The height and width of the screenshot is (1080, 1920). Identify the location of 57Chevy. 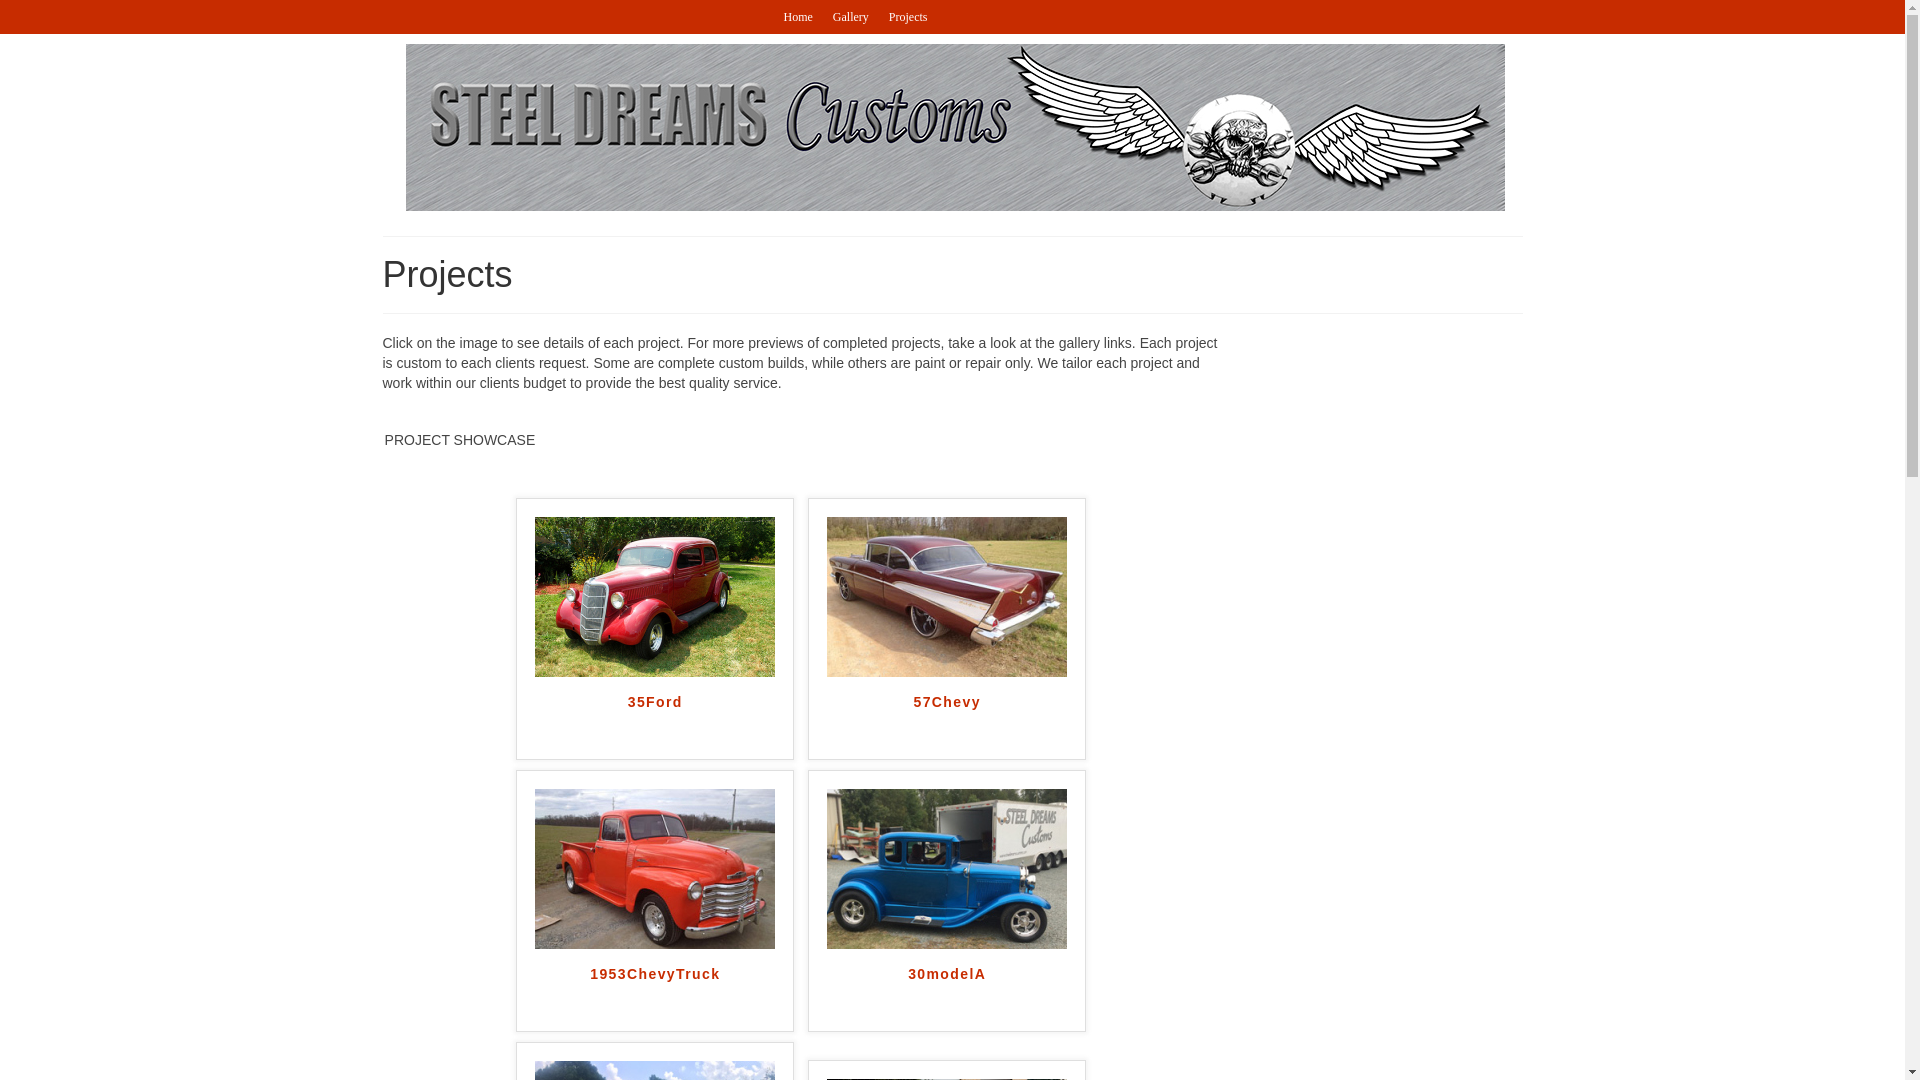
(947, 594).